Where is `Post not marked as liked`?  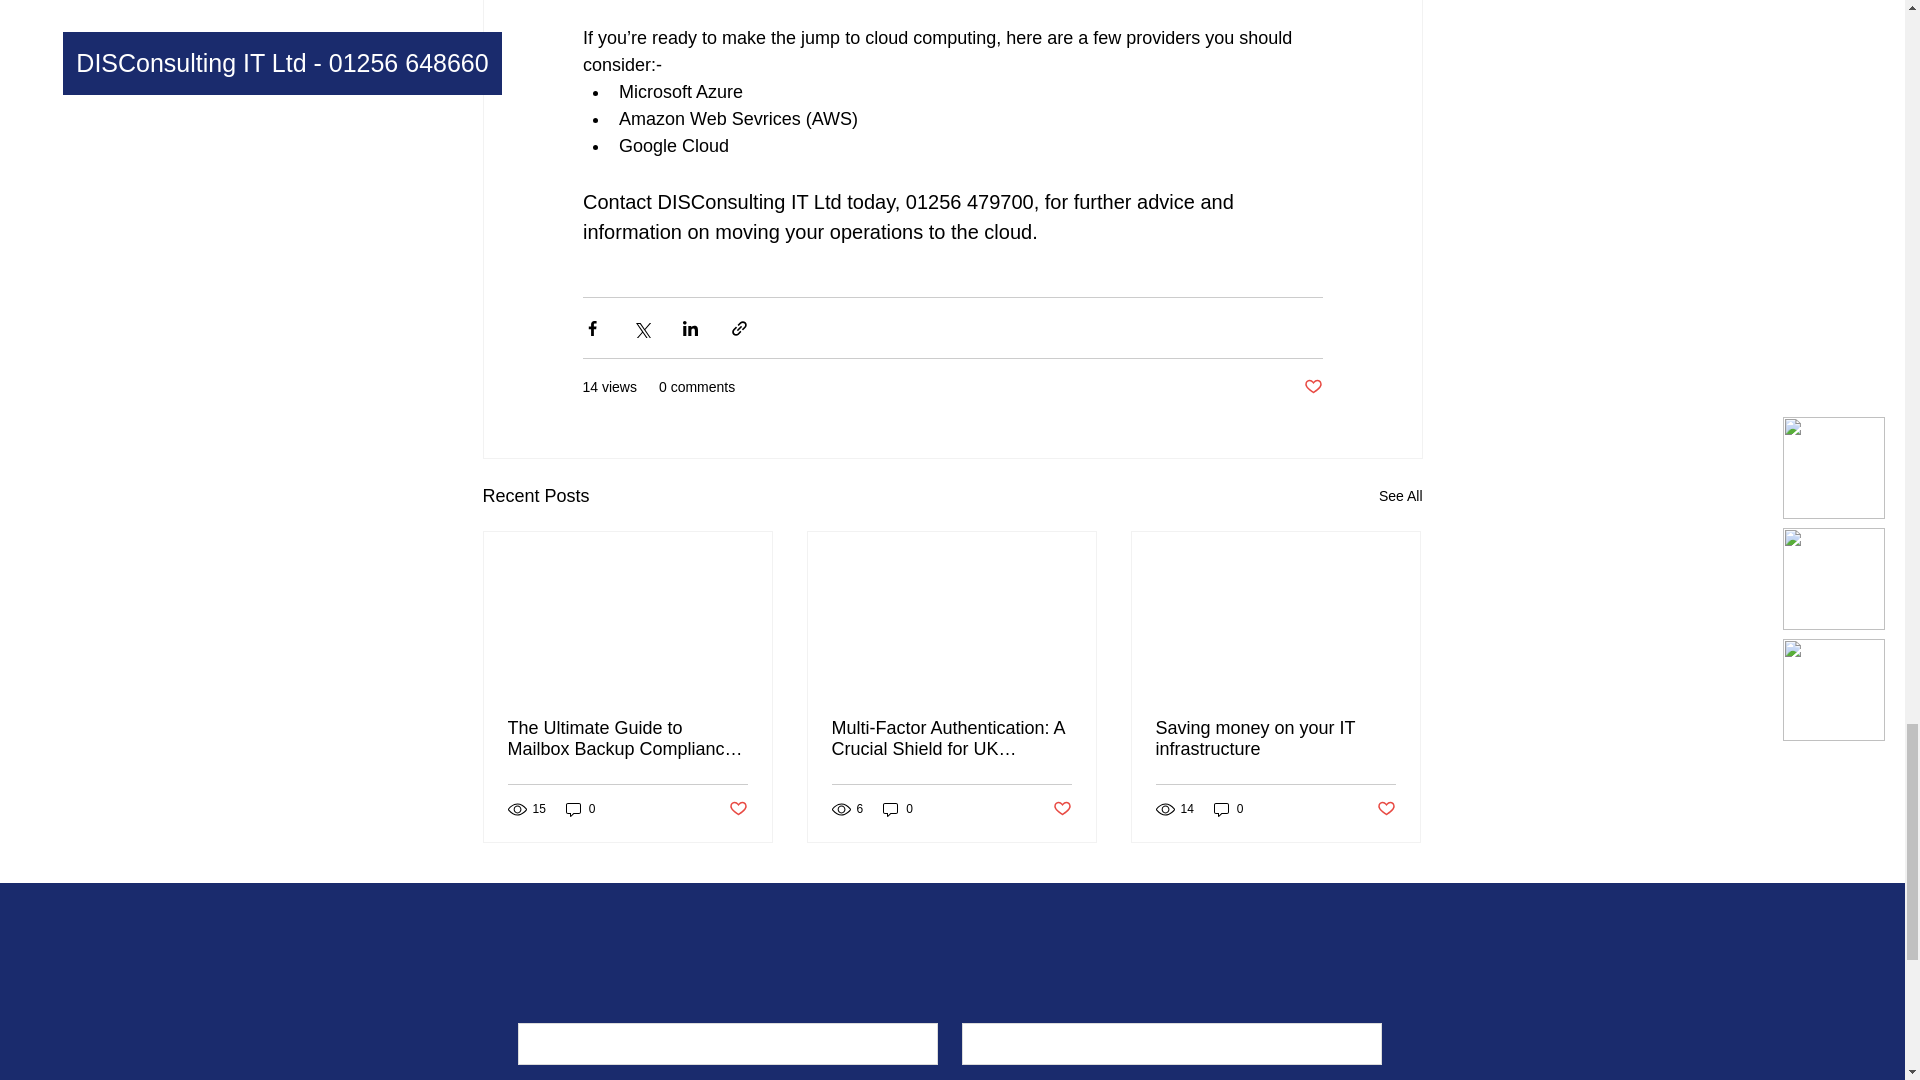 Post not marked as liked is located at coordinates (1062, 809).